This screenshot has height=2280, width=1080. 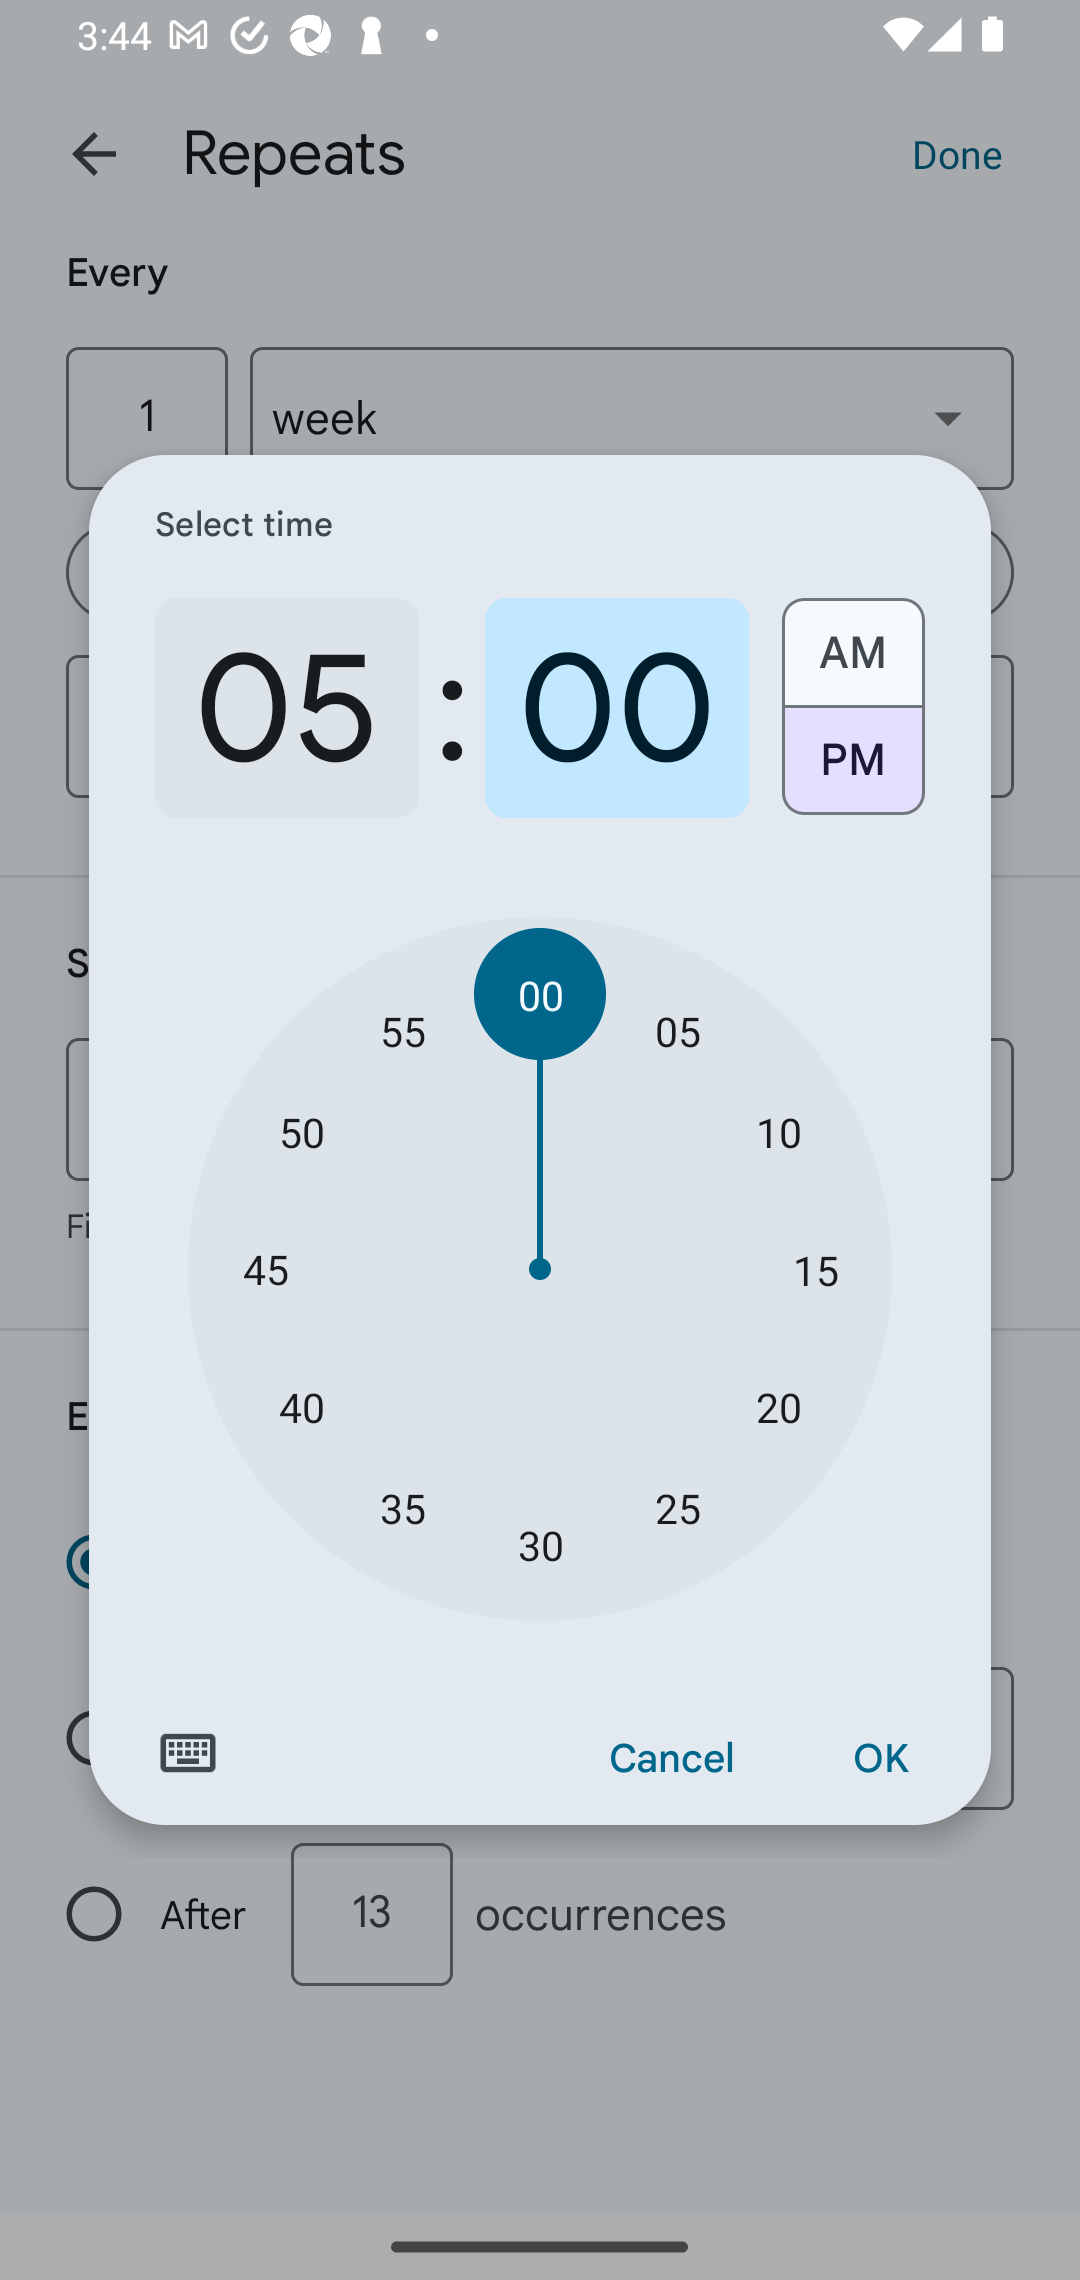 What do you see at coordinates (778, 1406) in the screenshot?
I see `20 20 minutes` at bounding box center [778, 1406].